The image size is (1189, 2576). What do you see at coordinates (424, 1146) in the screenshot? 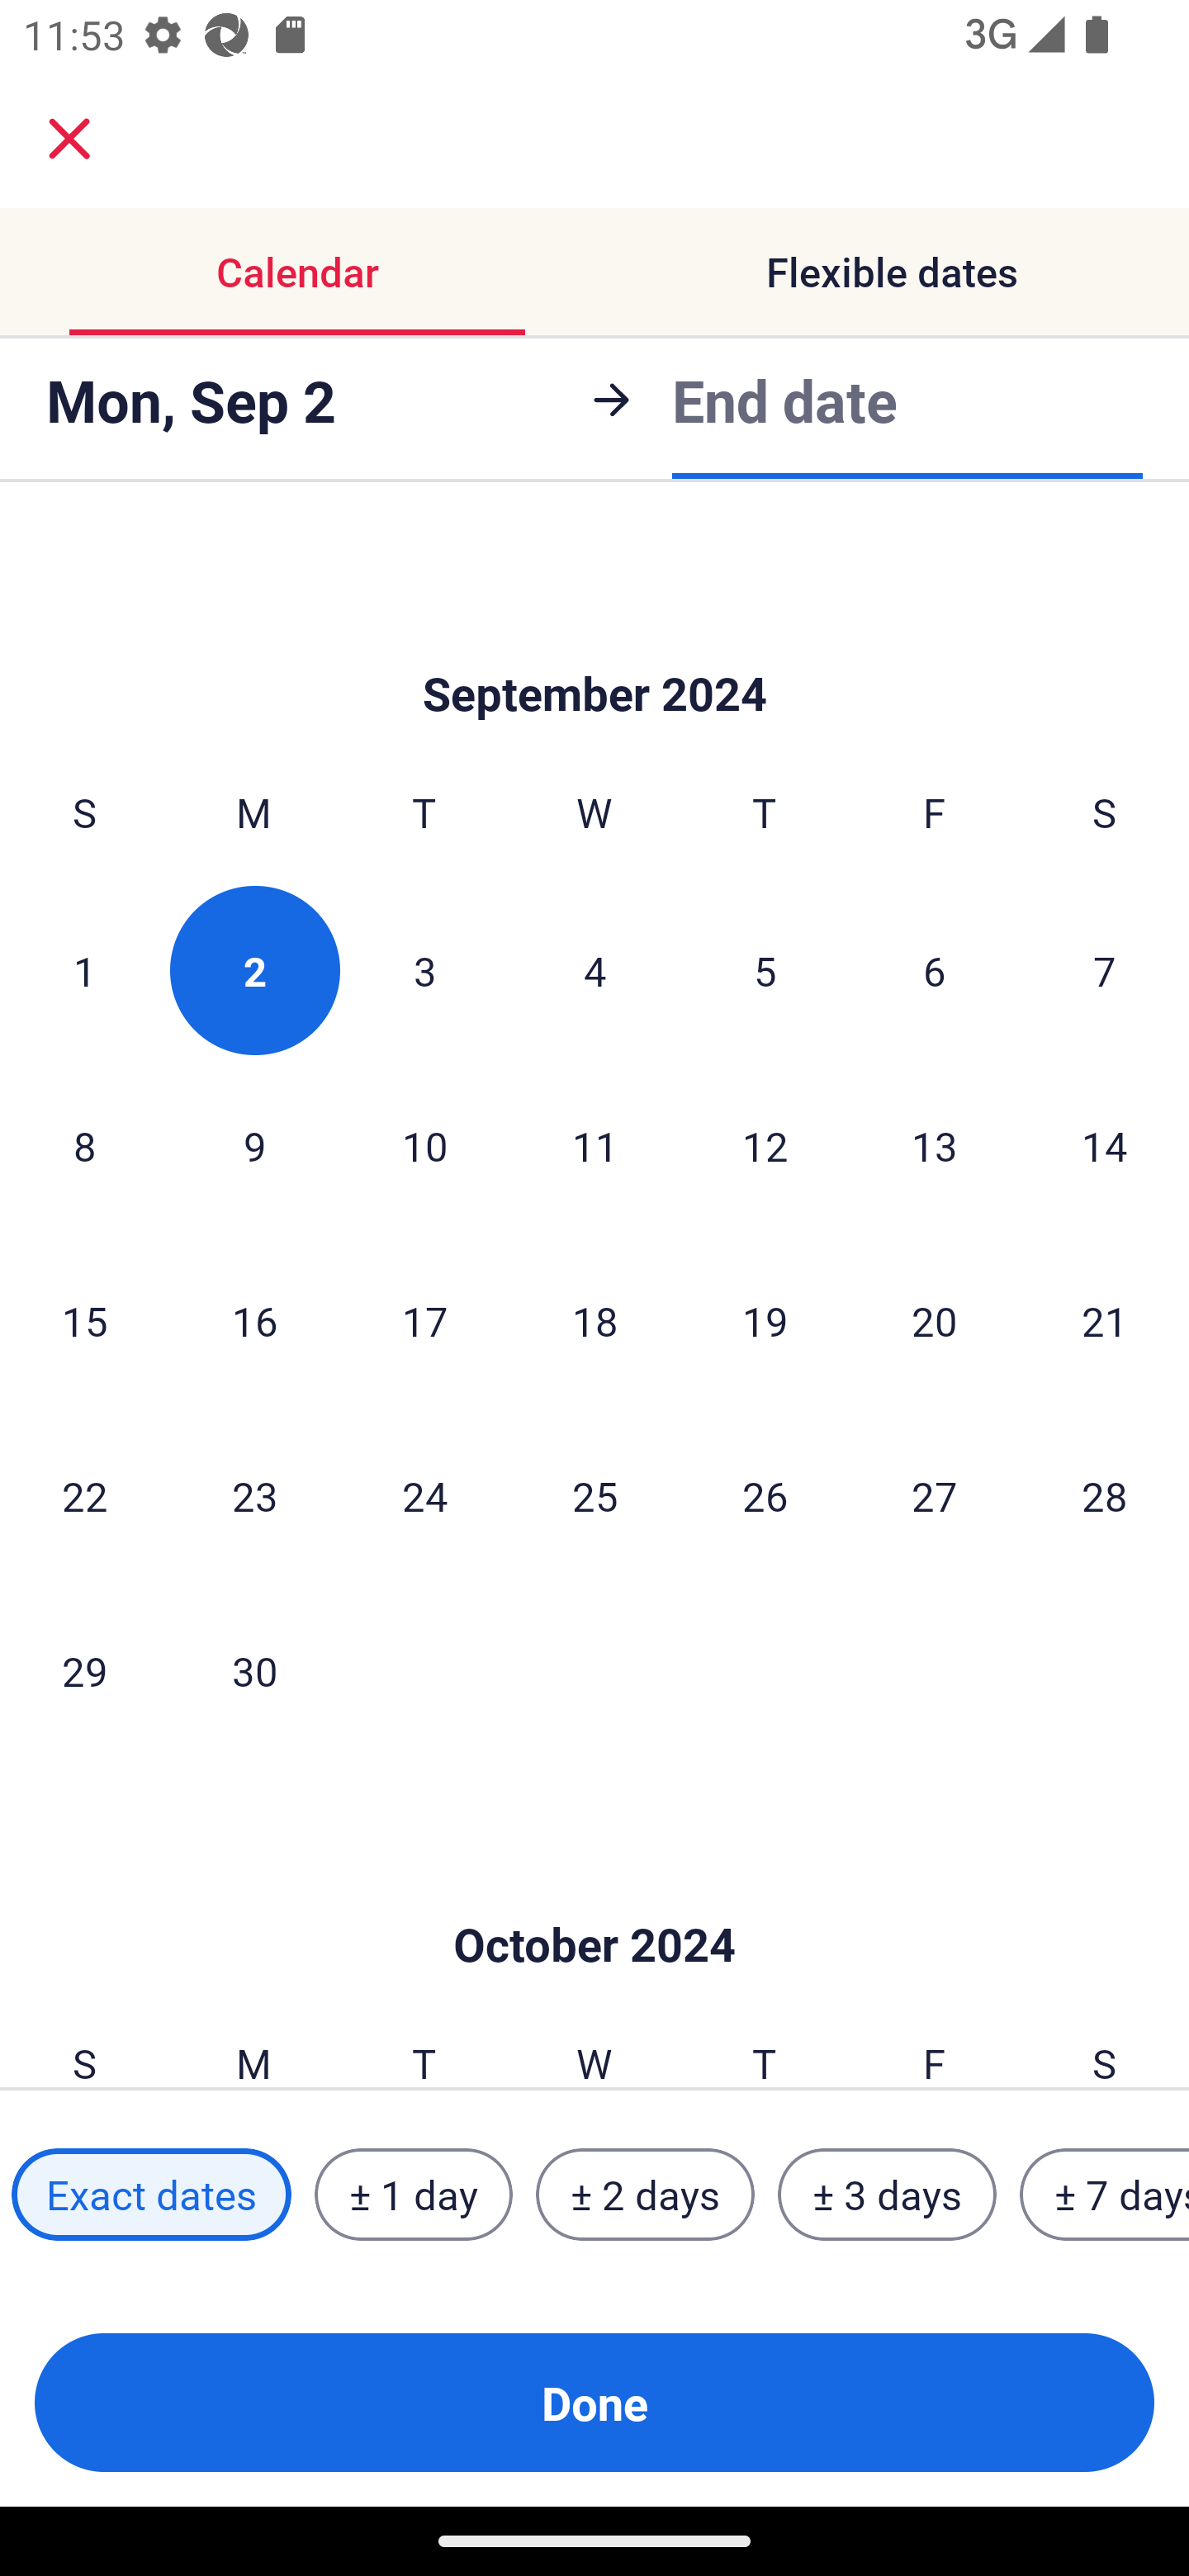
I see `10 Tuesday, September 10, 2024` at bounding box center [424, 1146].